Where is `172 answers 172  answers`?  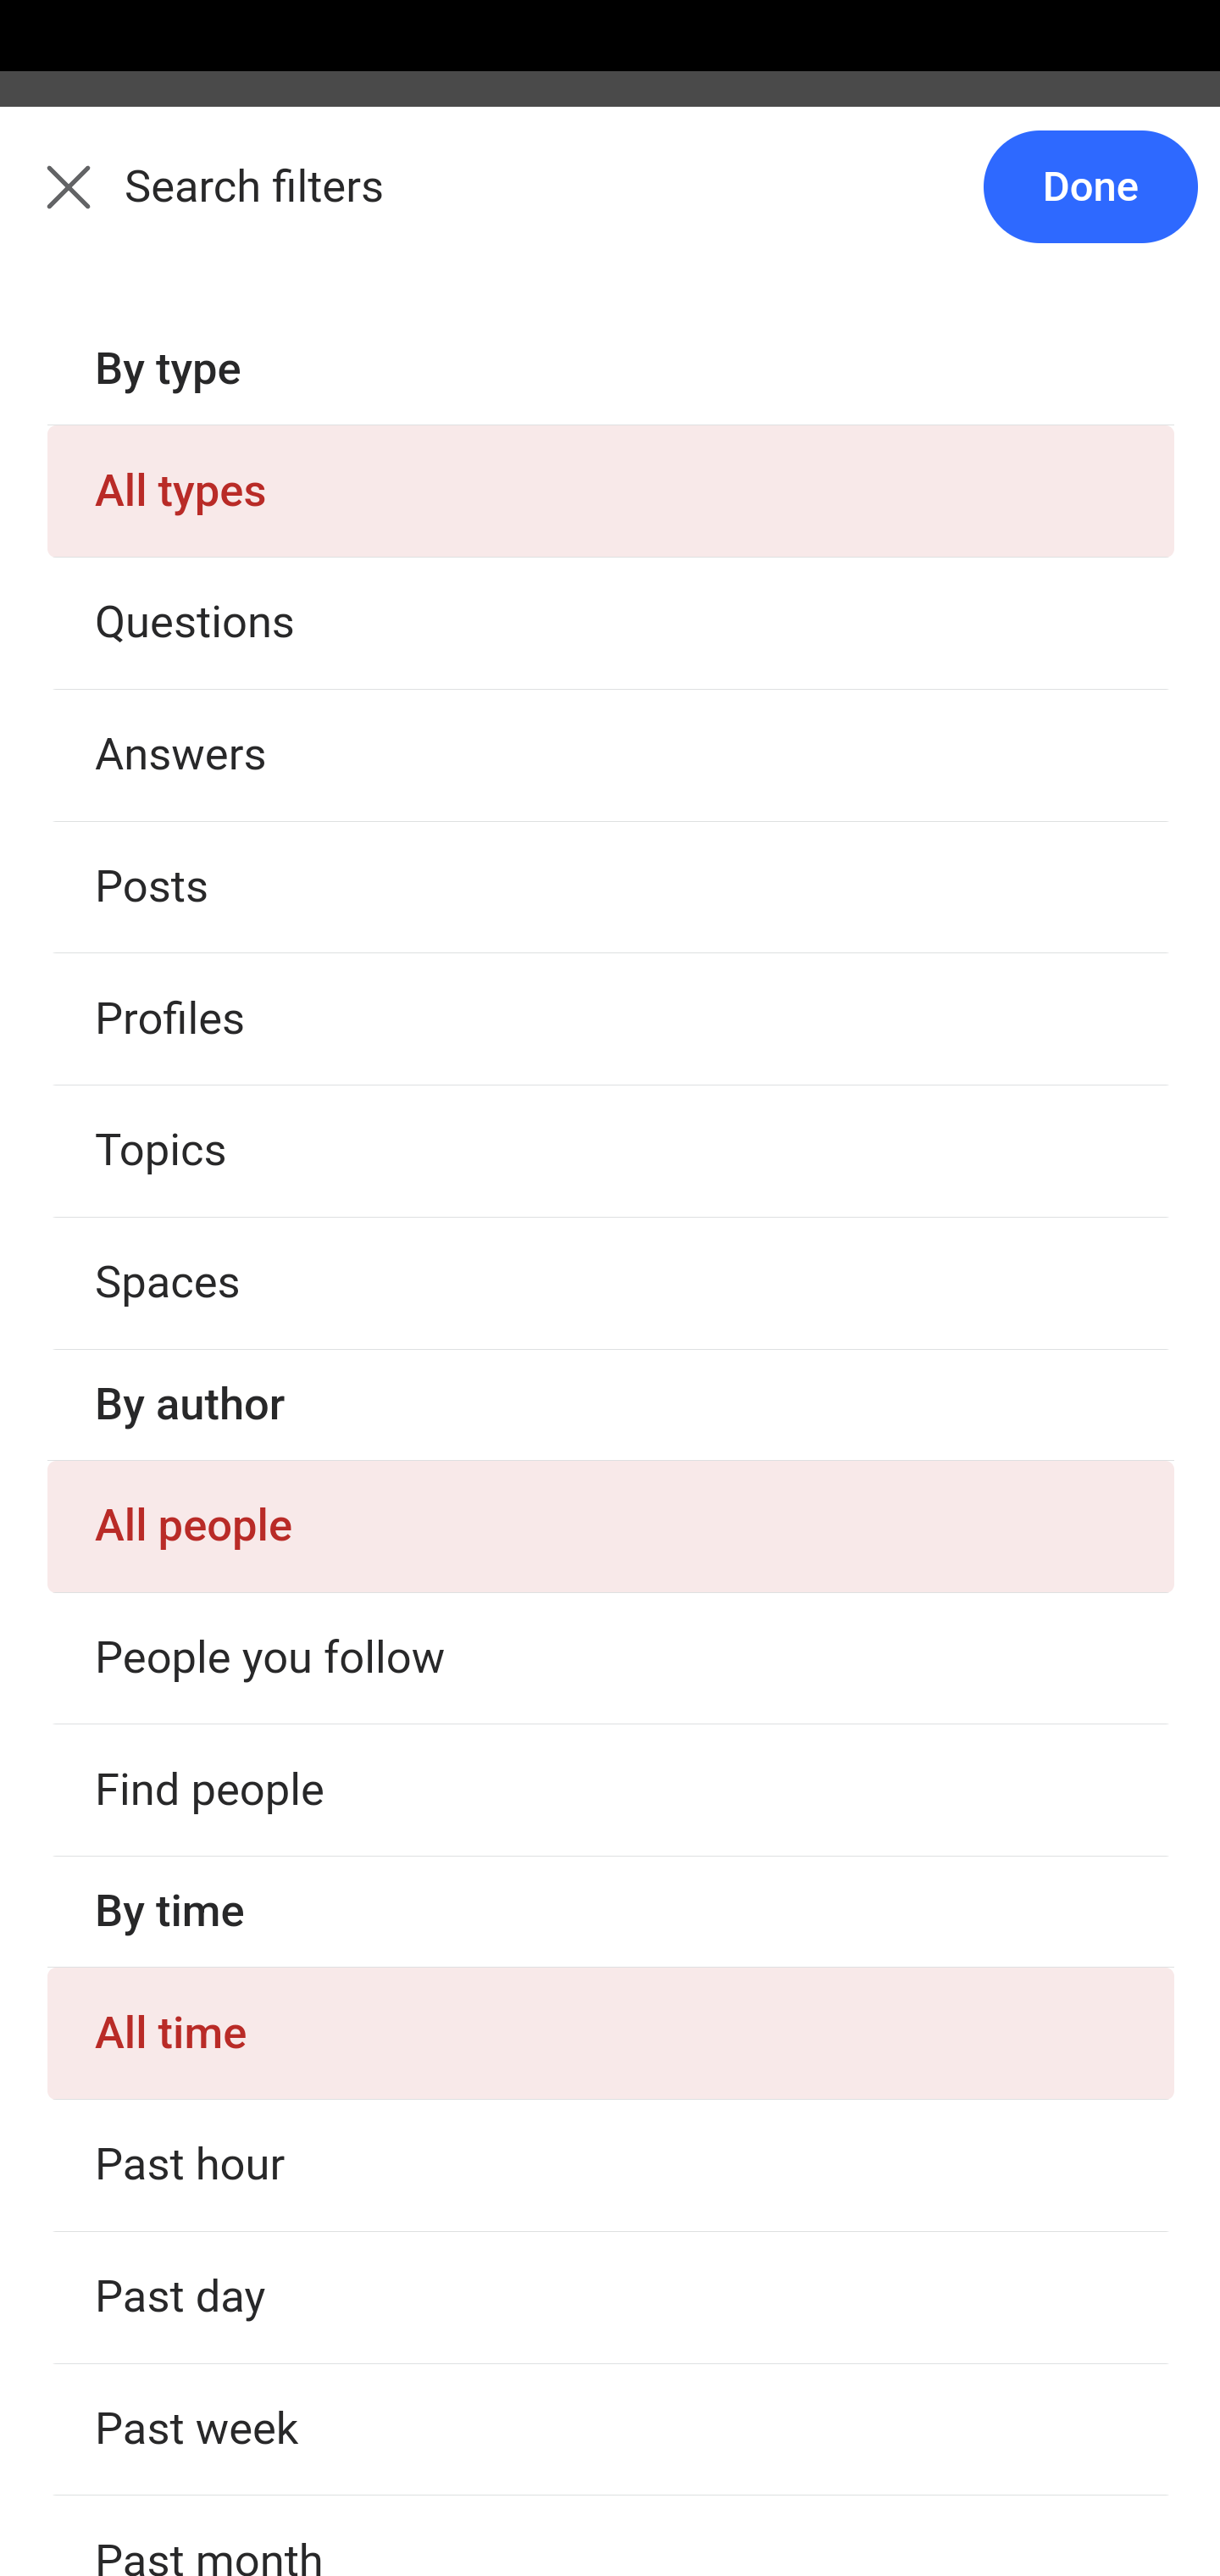 172 answers 172  answers is located at coordinates (149, 1913).